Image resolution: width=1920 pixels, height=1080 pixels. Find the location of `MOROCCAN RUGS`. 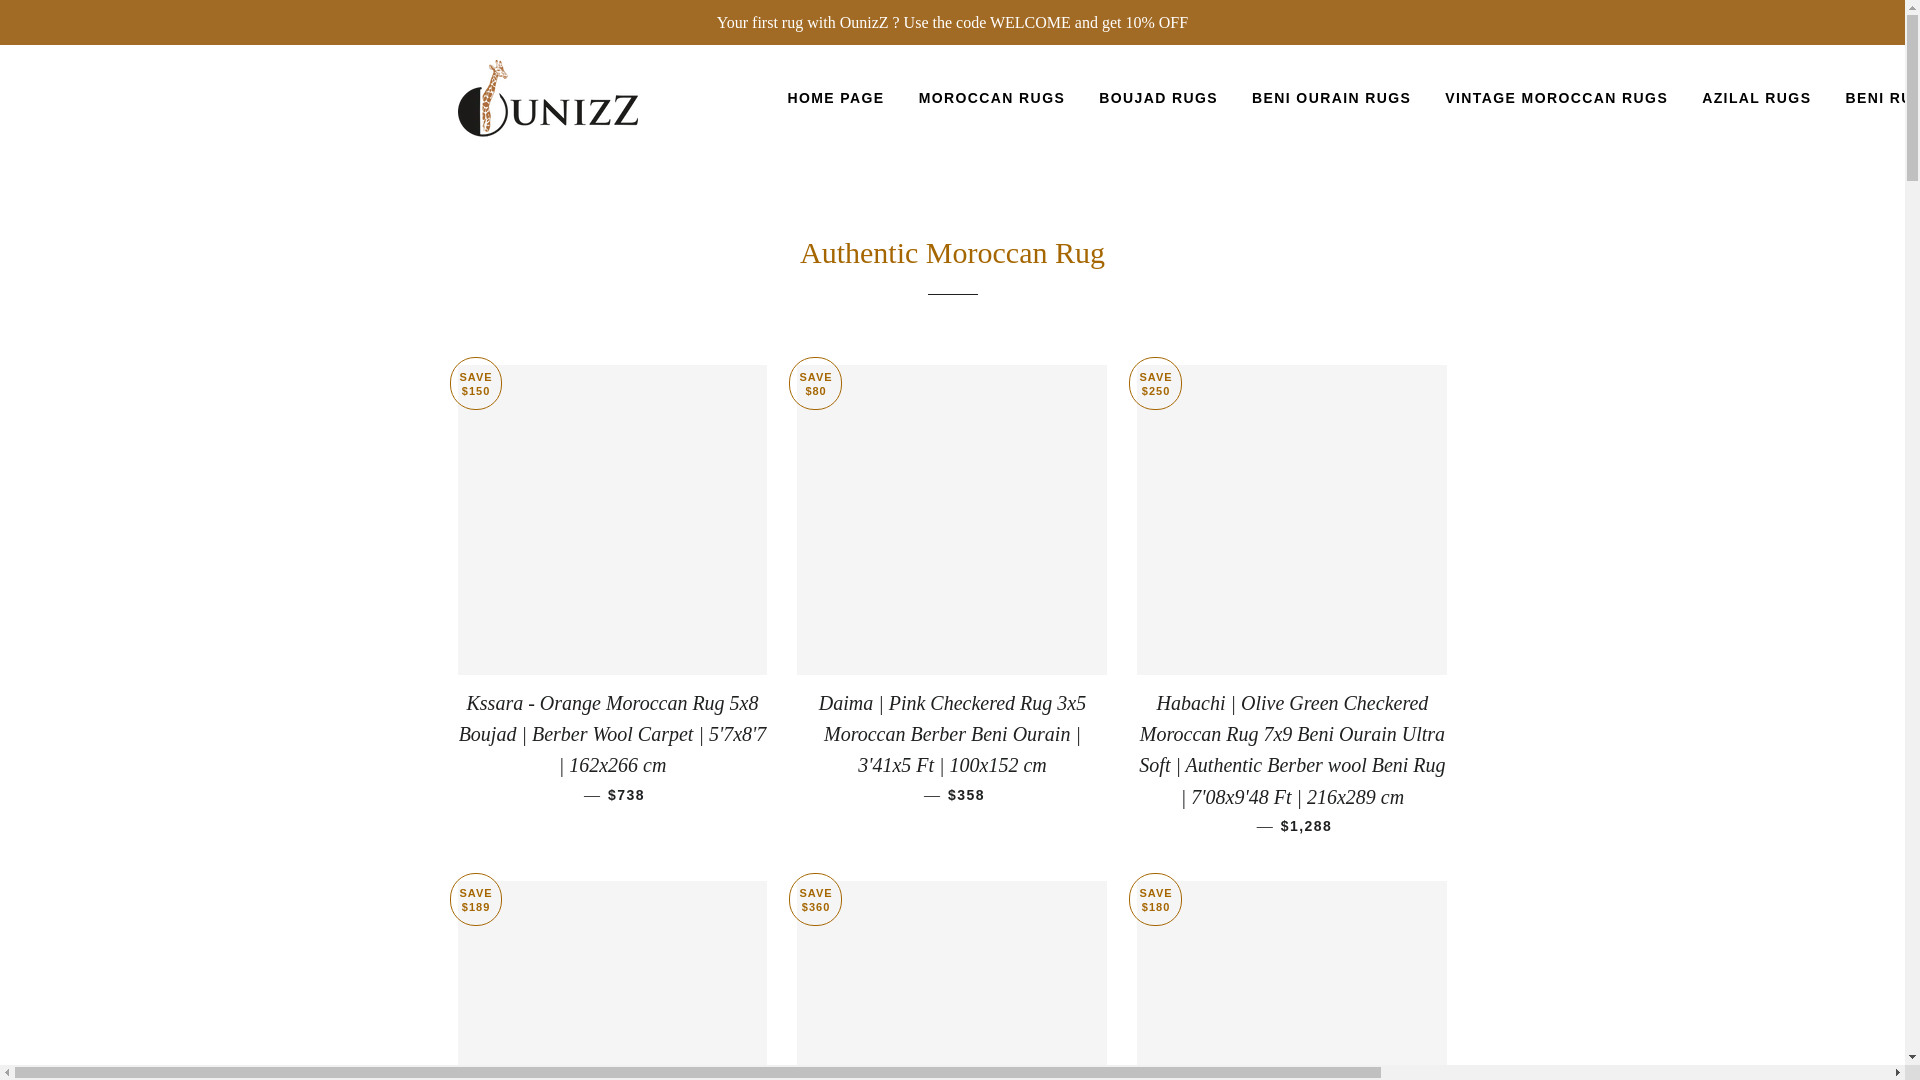

MOROCCAN RUGS is located at coordinates (992, 99).